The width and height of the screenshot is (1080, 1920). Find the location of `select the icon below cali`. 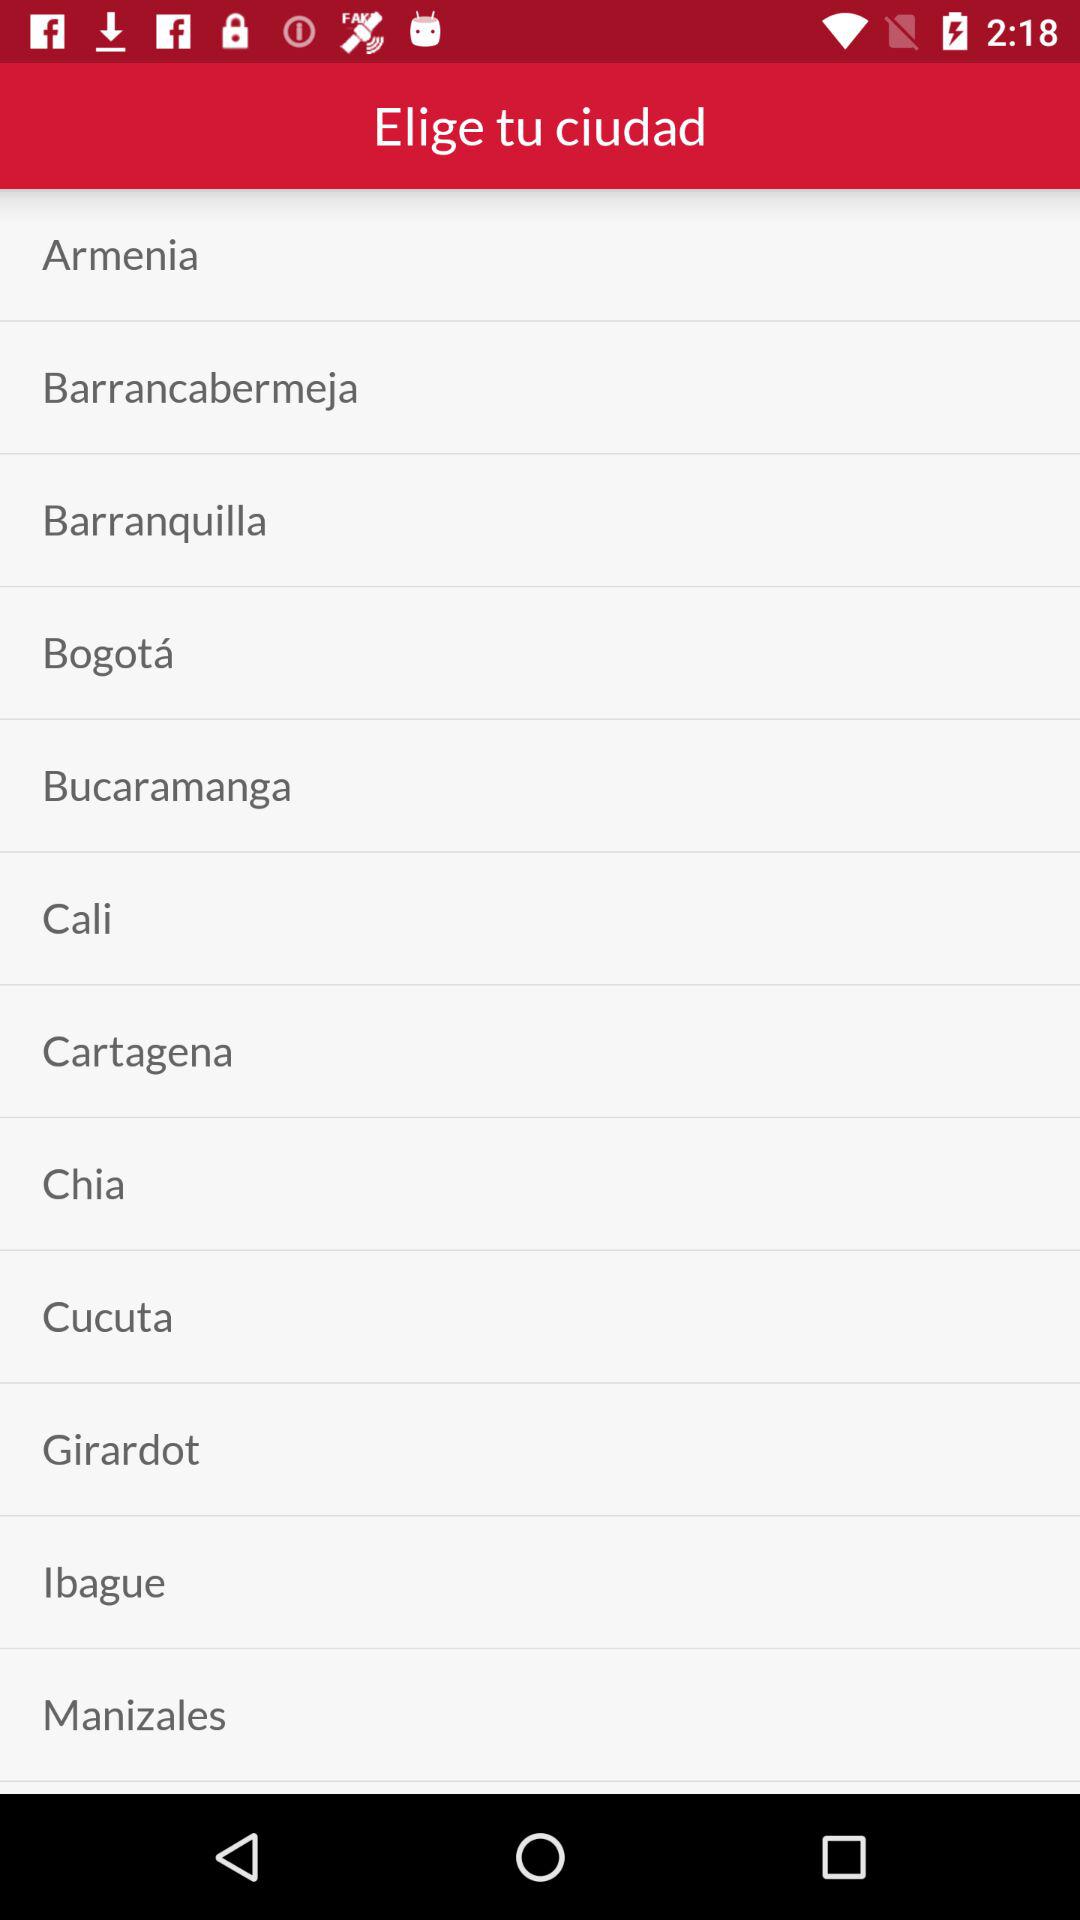

select the icon below cali is located at coordinates (138, 1050).